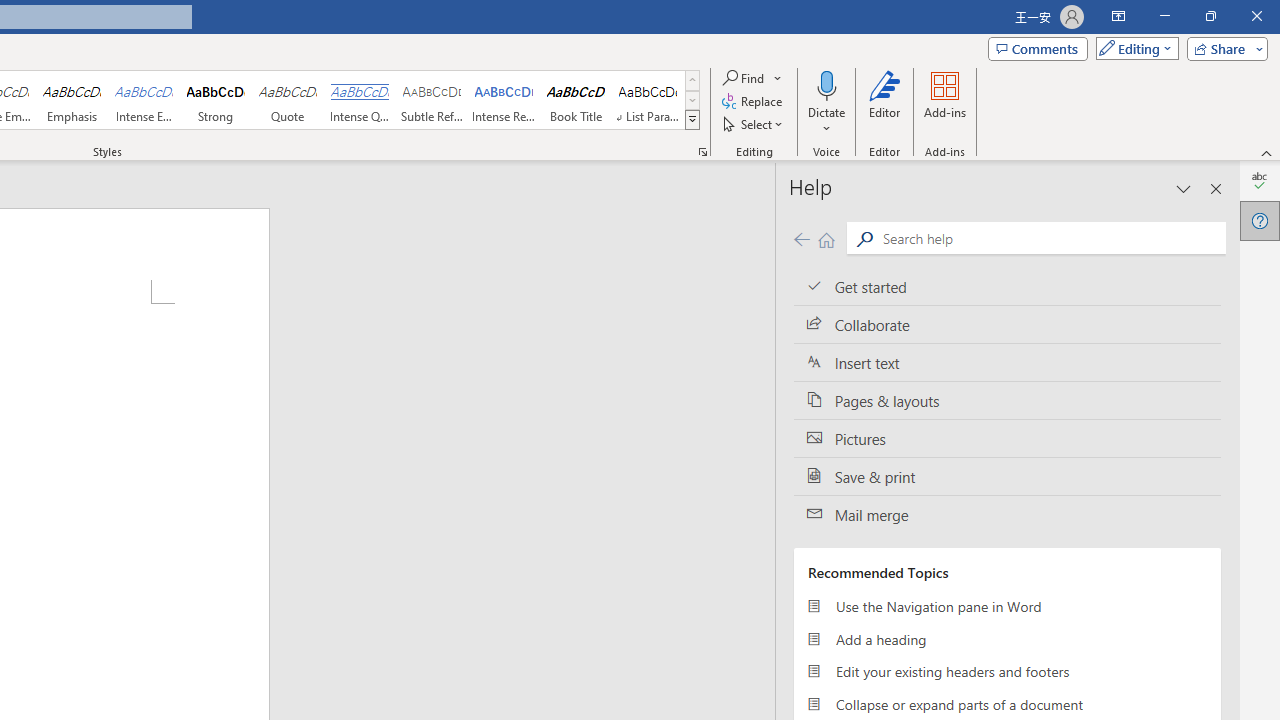 This screenshot has width=1280, height=720. Describe the element at coordinates (702, 152) in the screenshot. I see `Styles...` at that location.